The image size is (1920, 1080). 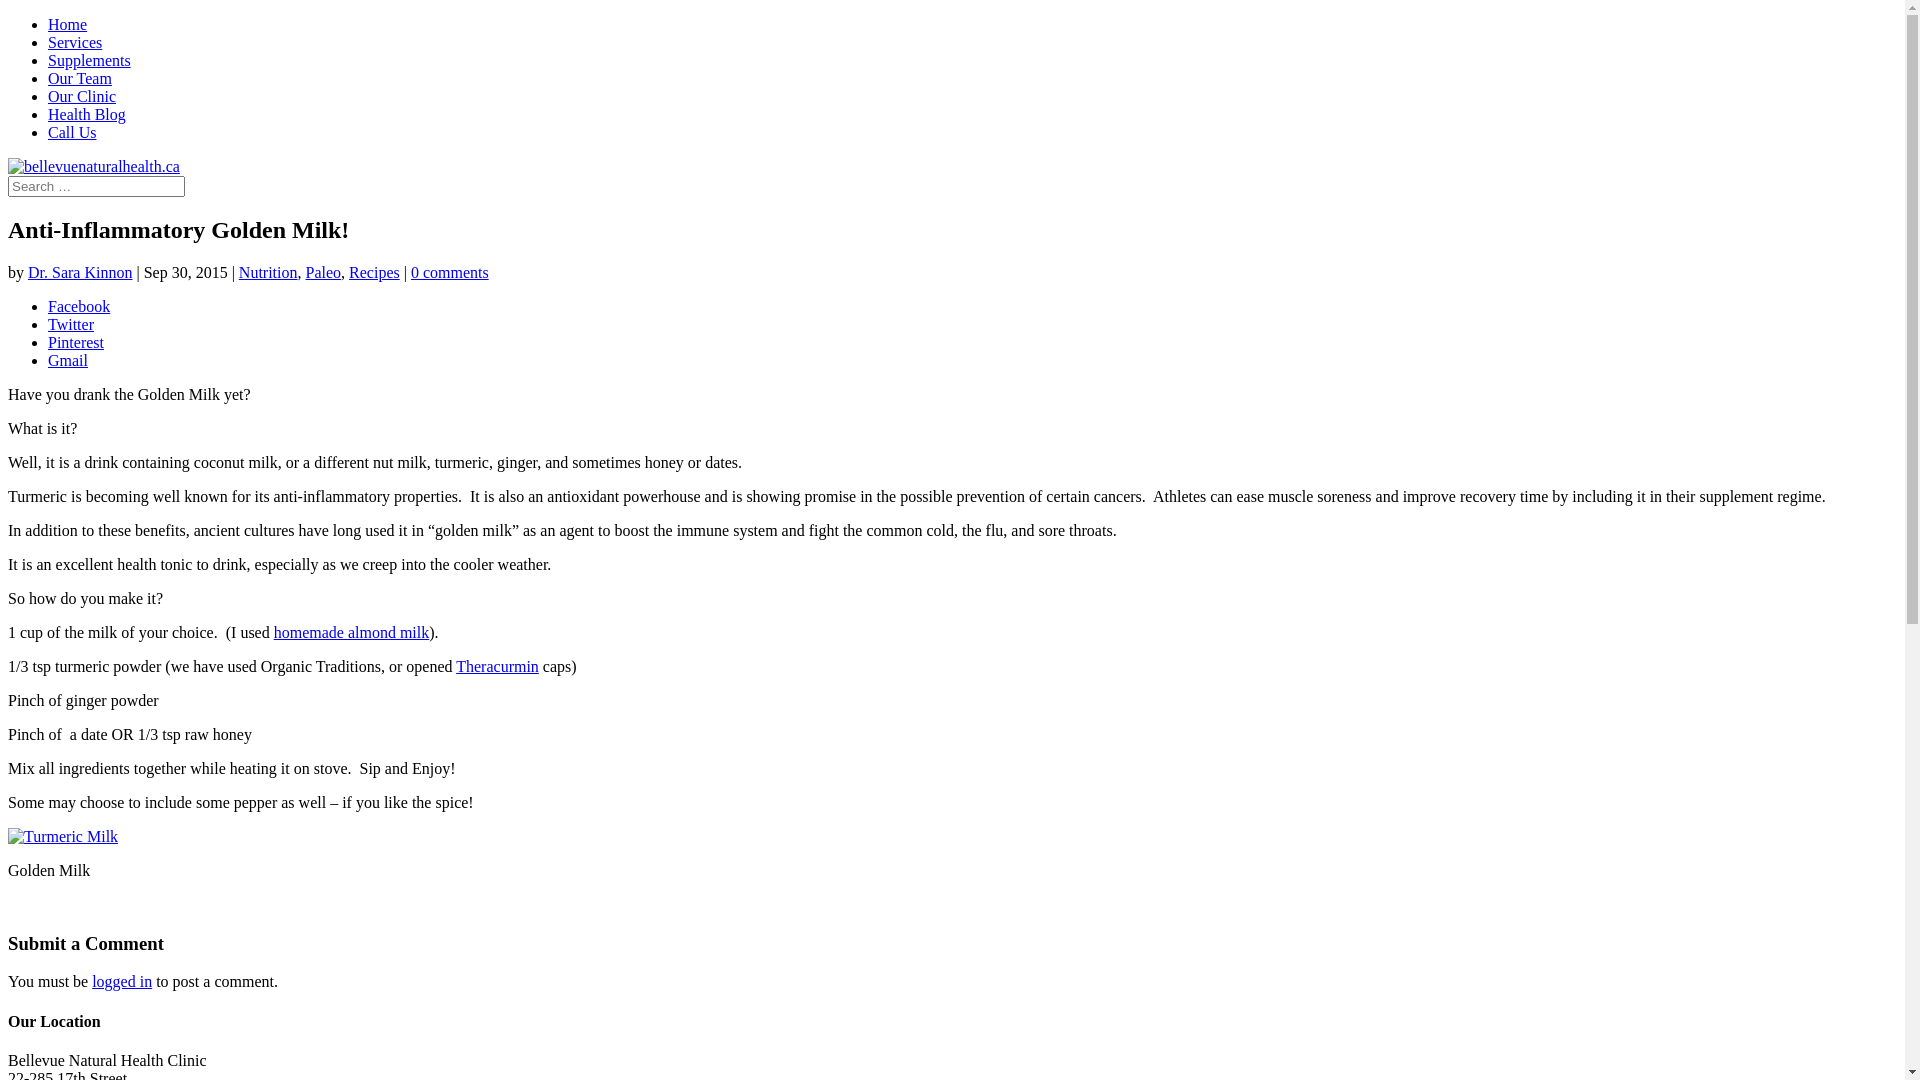 What do you see at coordinates (268, 272) in the screenshot?
I see `Nutrition` at bounding box center [268, 272].